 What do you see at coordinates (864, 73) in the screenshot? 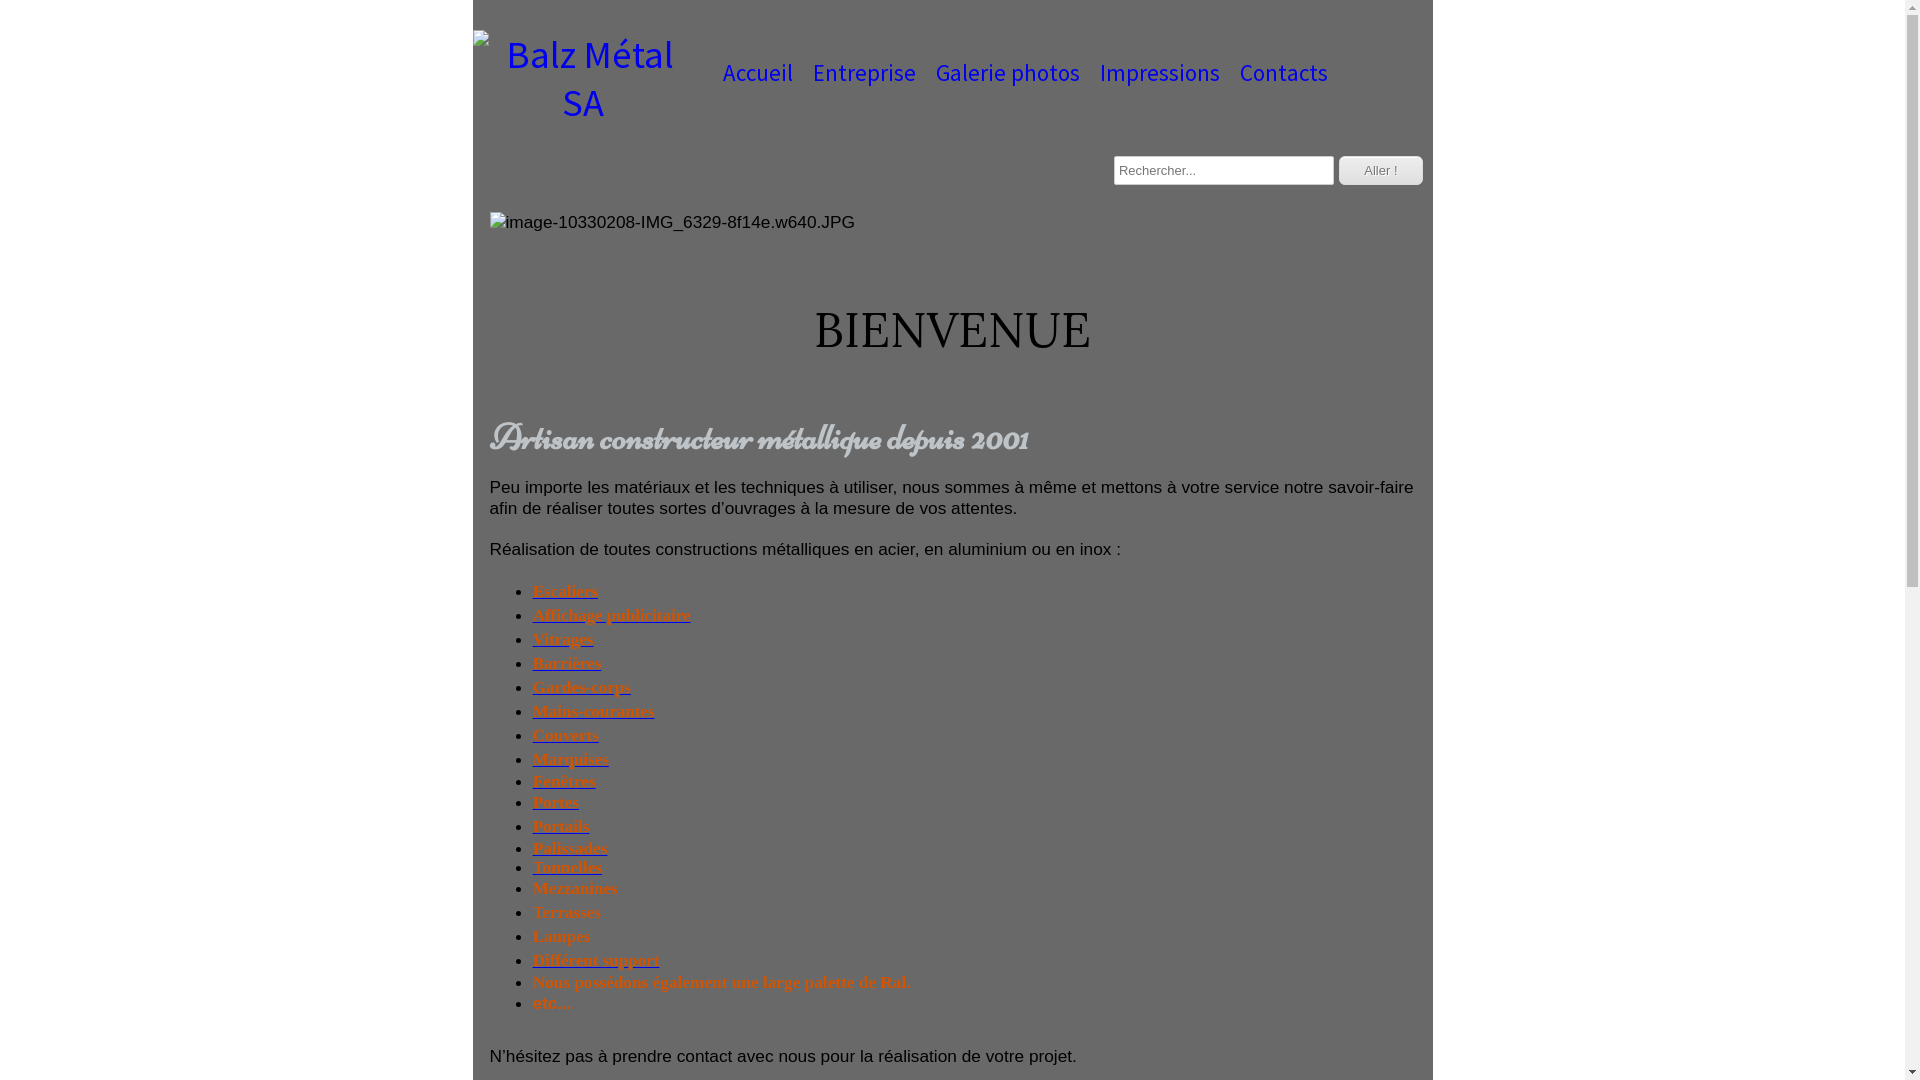
I see `Entreprise` at bounding box center [864, 73].